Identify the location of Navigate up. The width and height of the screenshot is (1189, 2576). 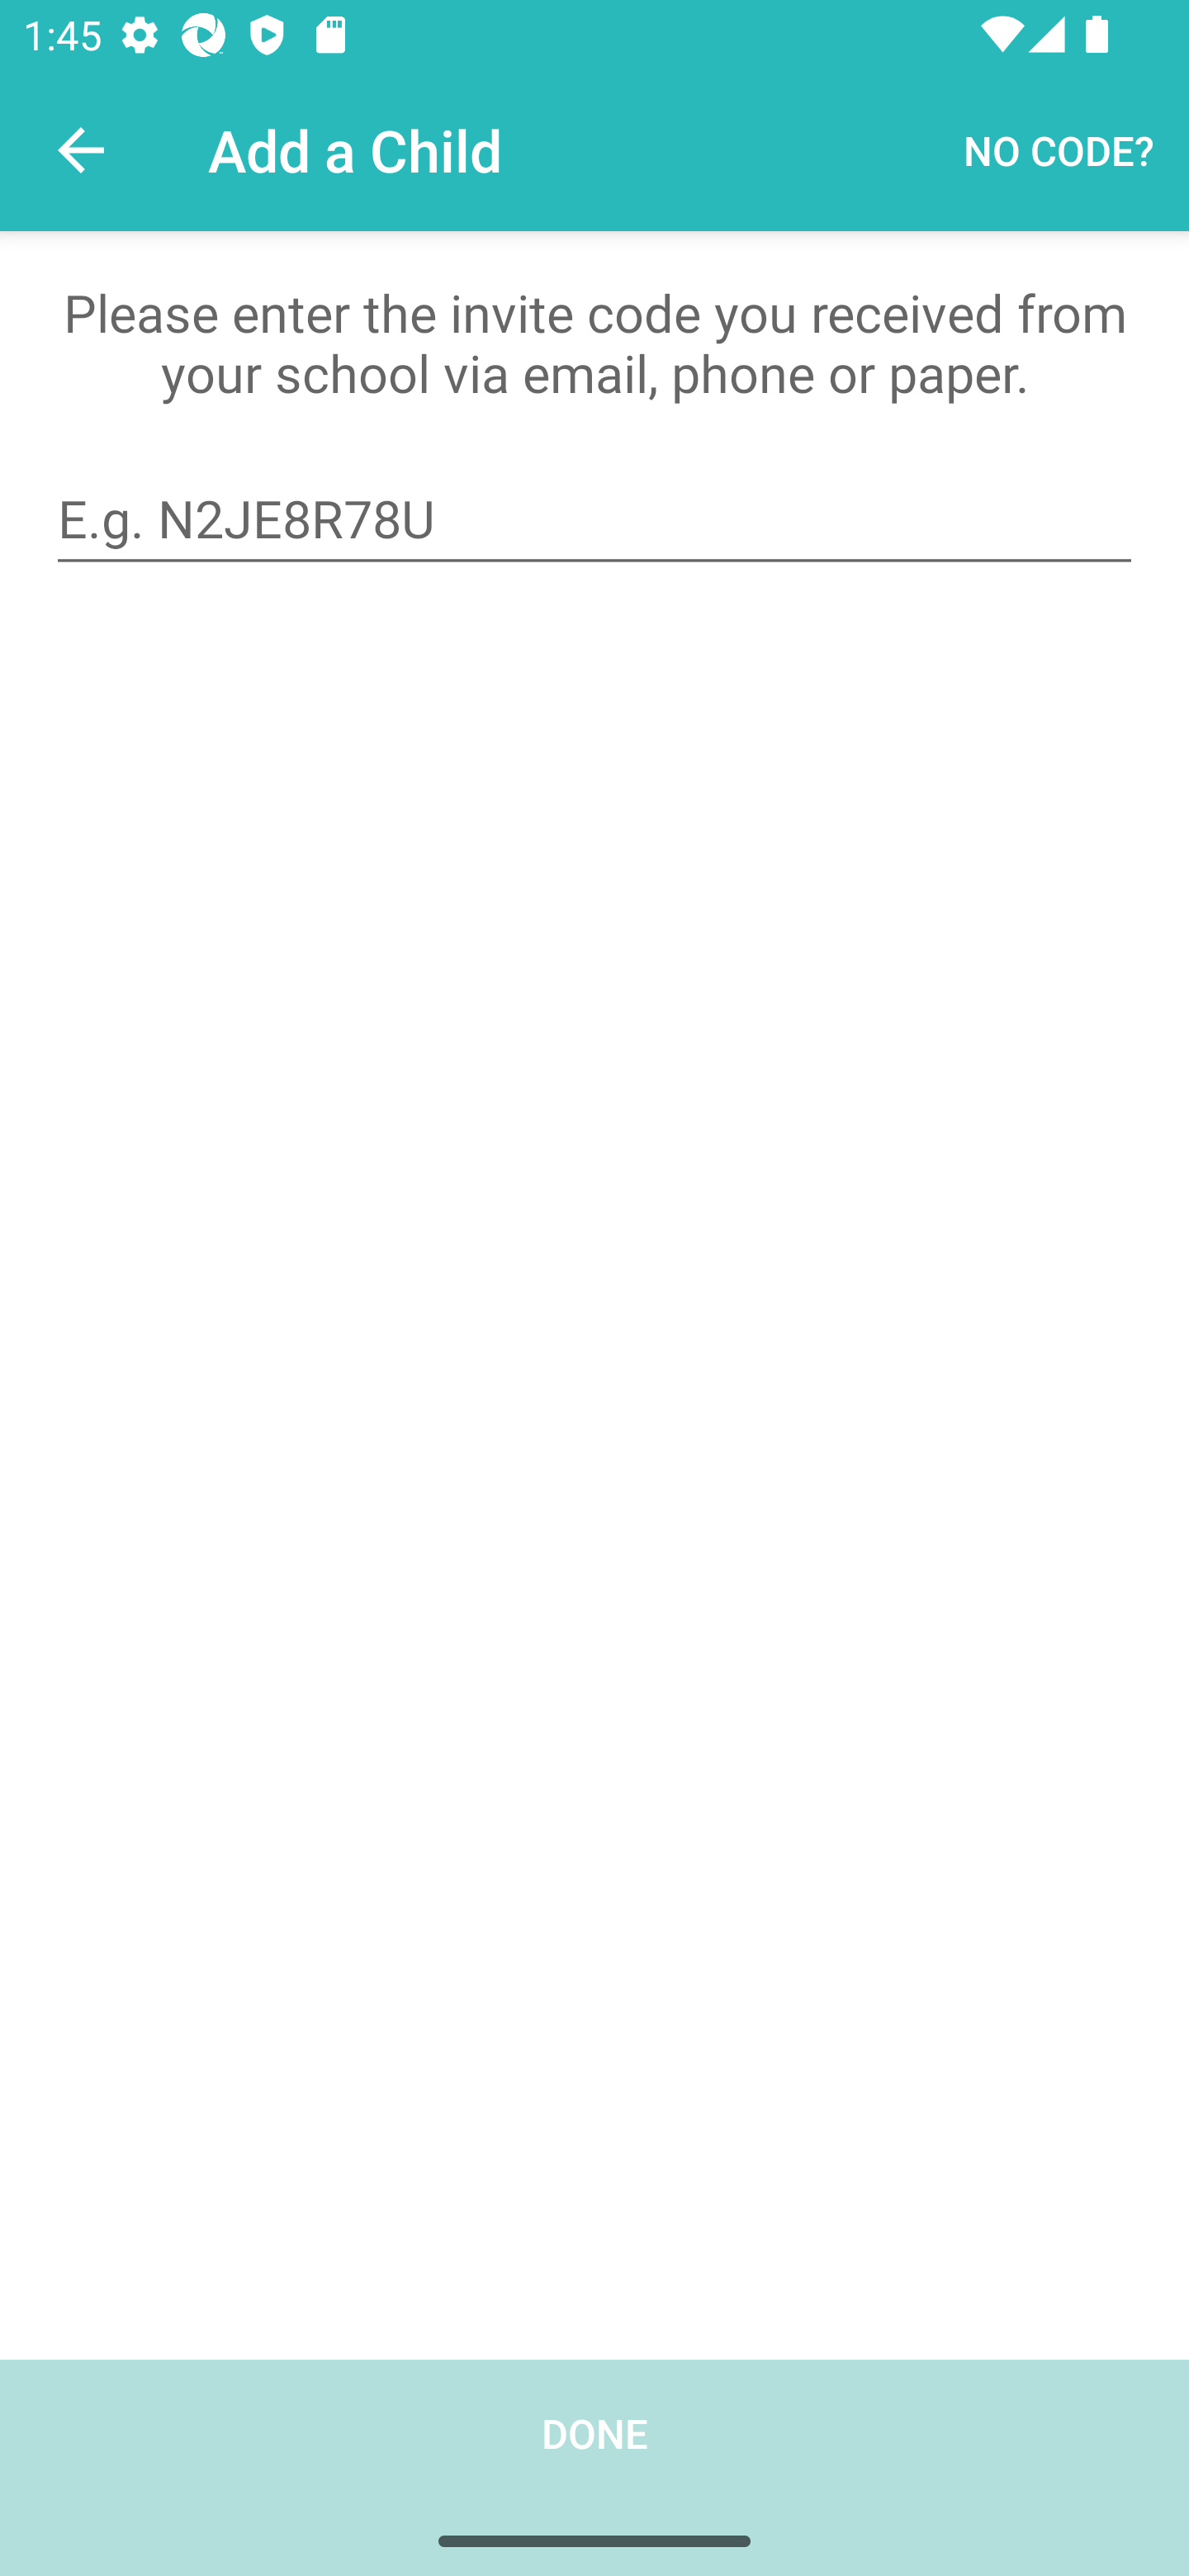
(81, 150).